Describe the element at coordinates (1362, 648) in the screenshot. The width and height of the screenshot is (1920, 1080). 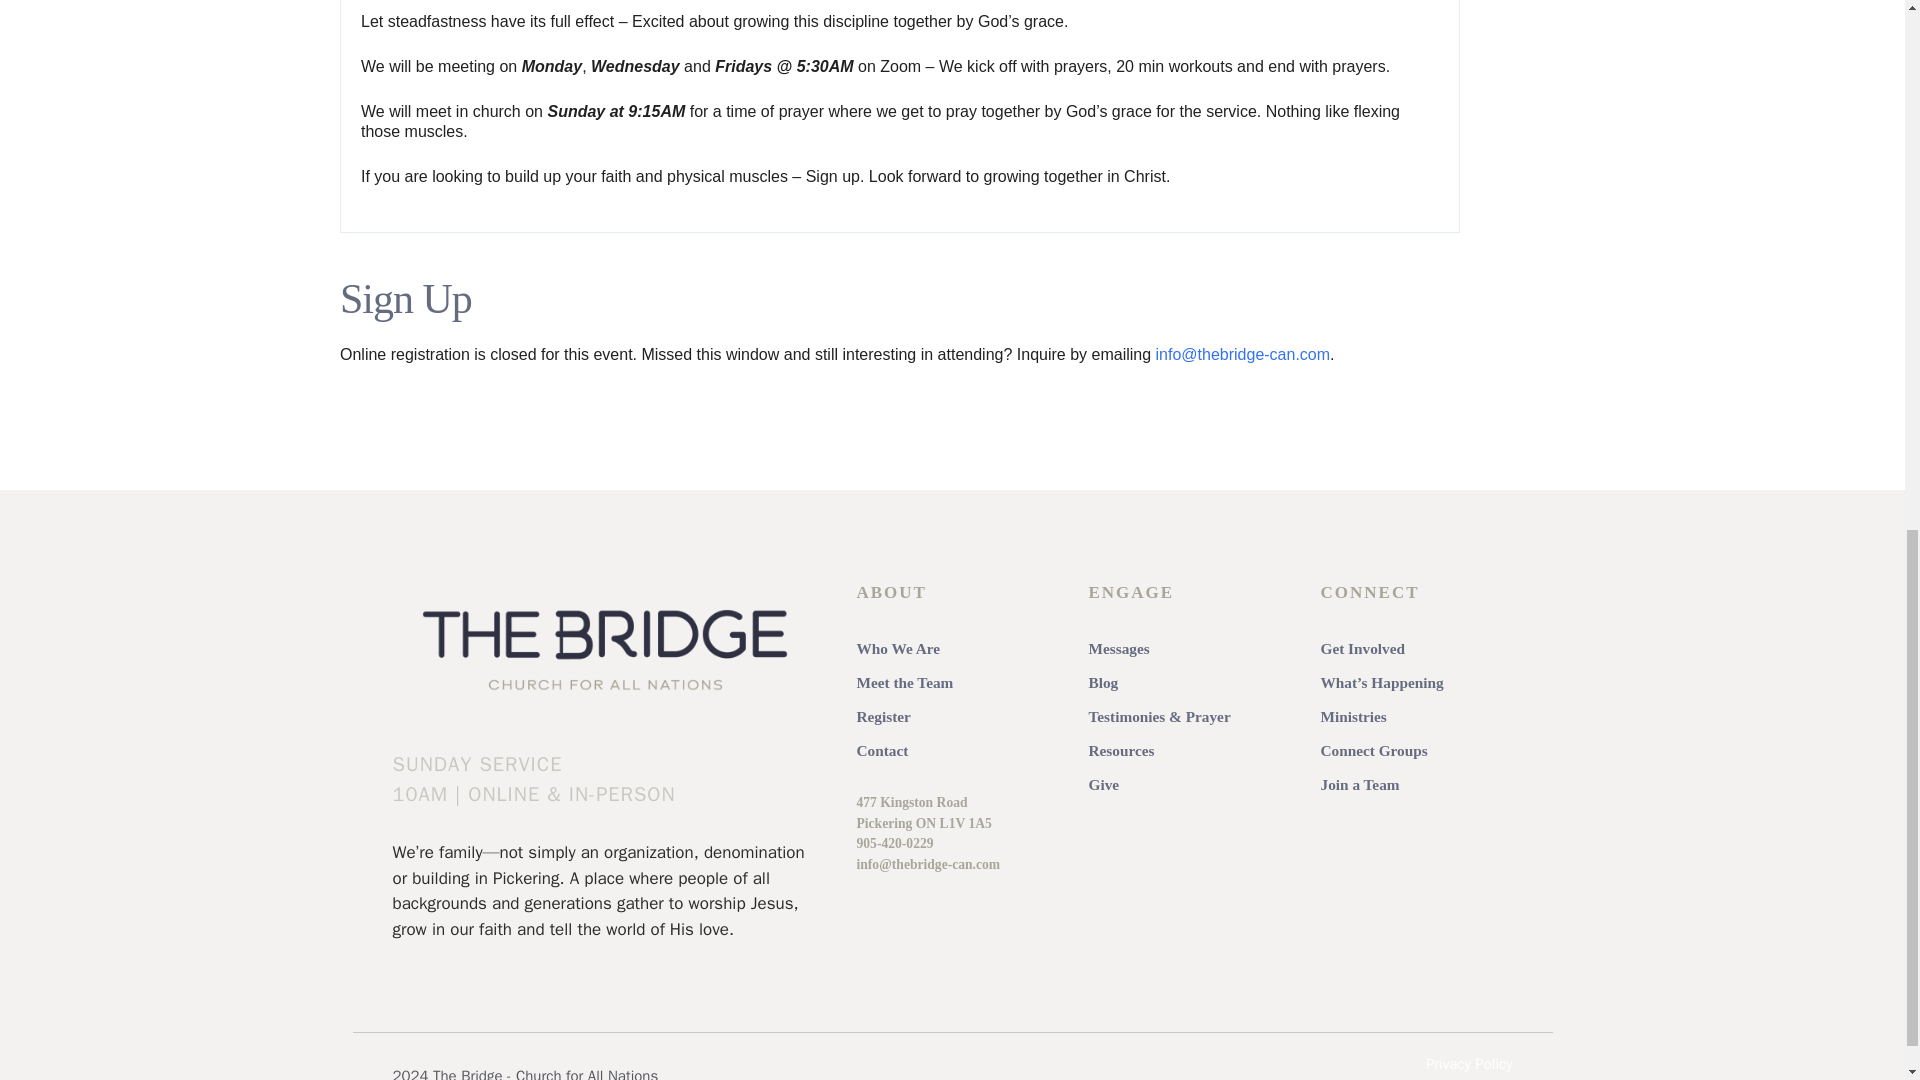
I see `Get Involved` at that location.